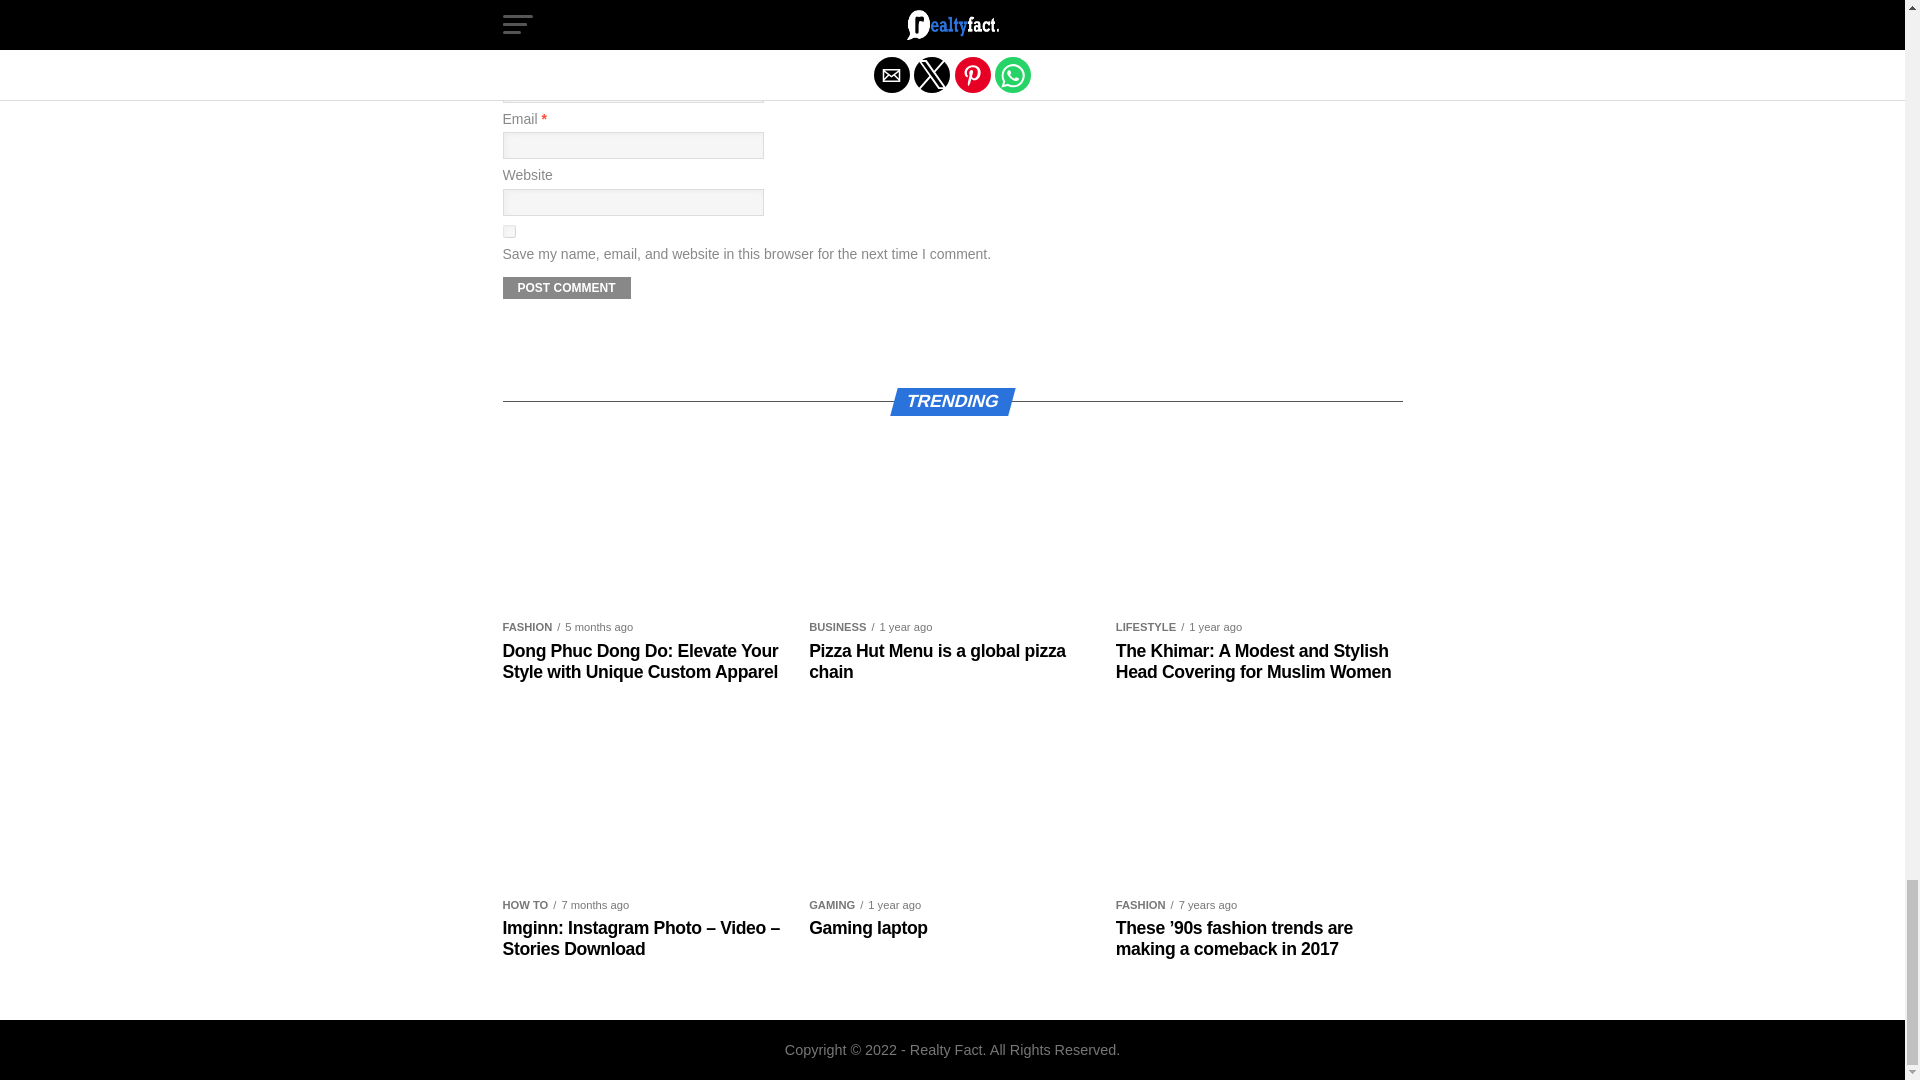 The image size is (1920, 1080). I want to click on Post Comment, so click(565, 288).